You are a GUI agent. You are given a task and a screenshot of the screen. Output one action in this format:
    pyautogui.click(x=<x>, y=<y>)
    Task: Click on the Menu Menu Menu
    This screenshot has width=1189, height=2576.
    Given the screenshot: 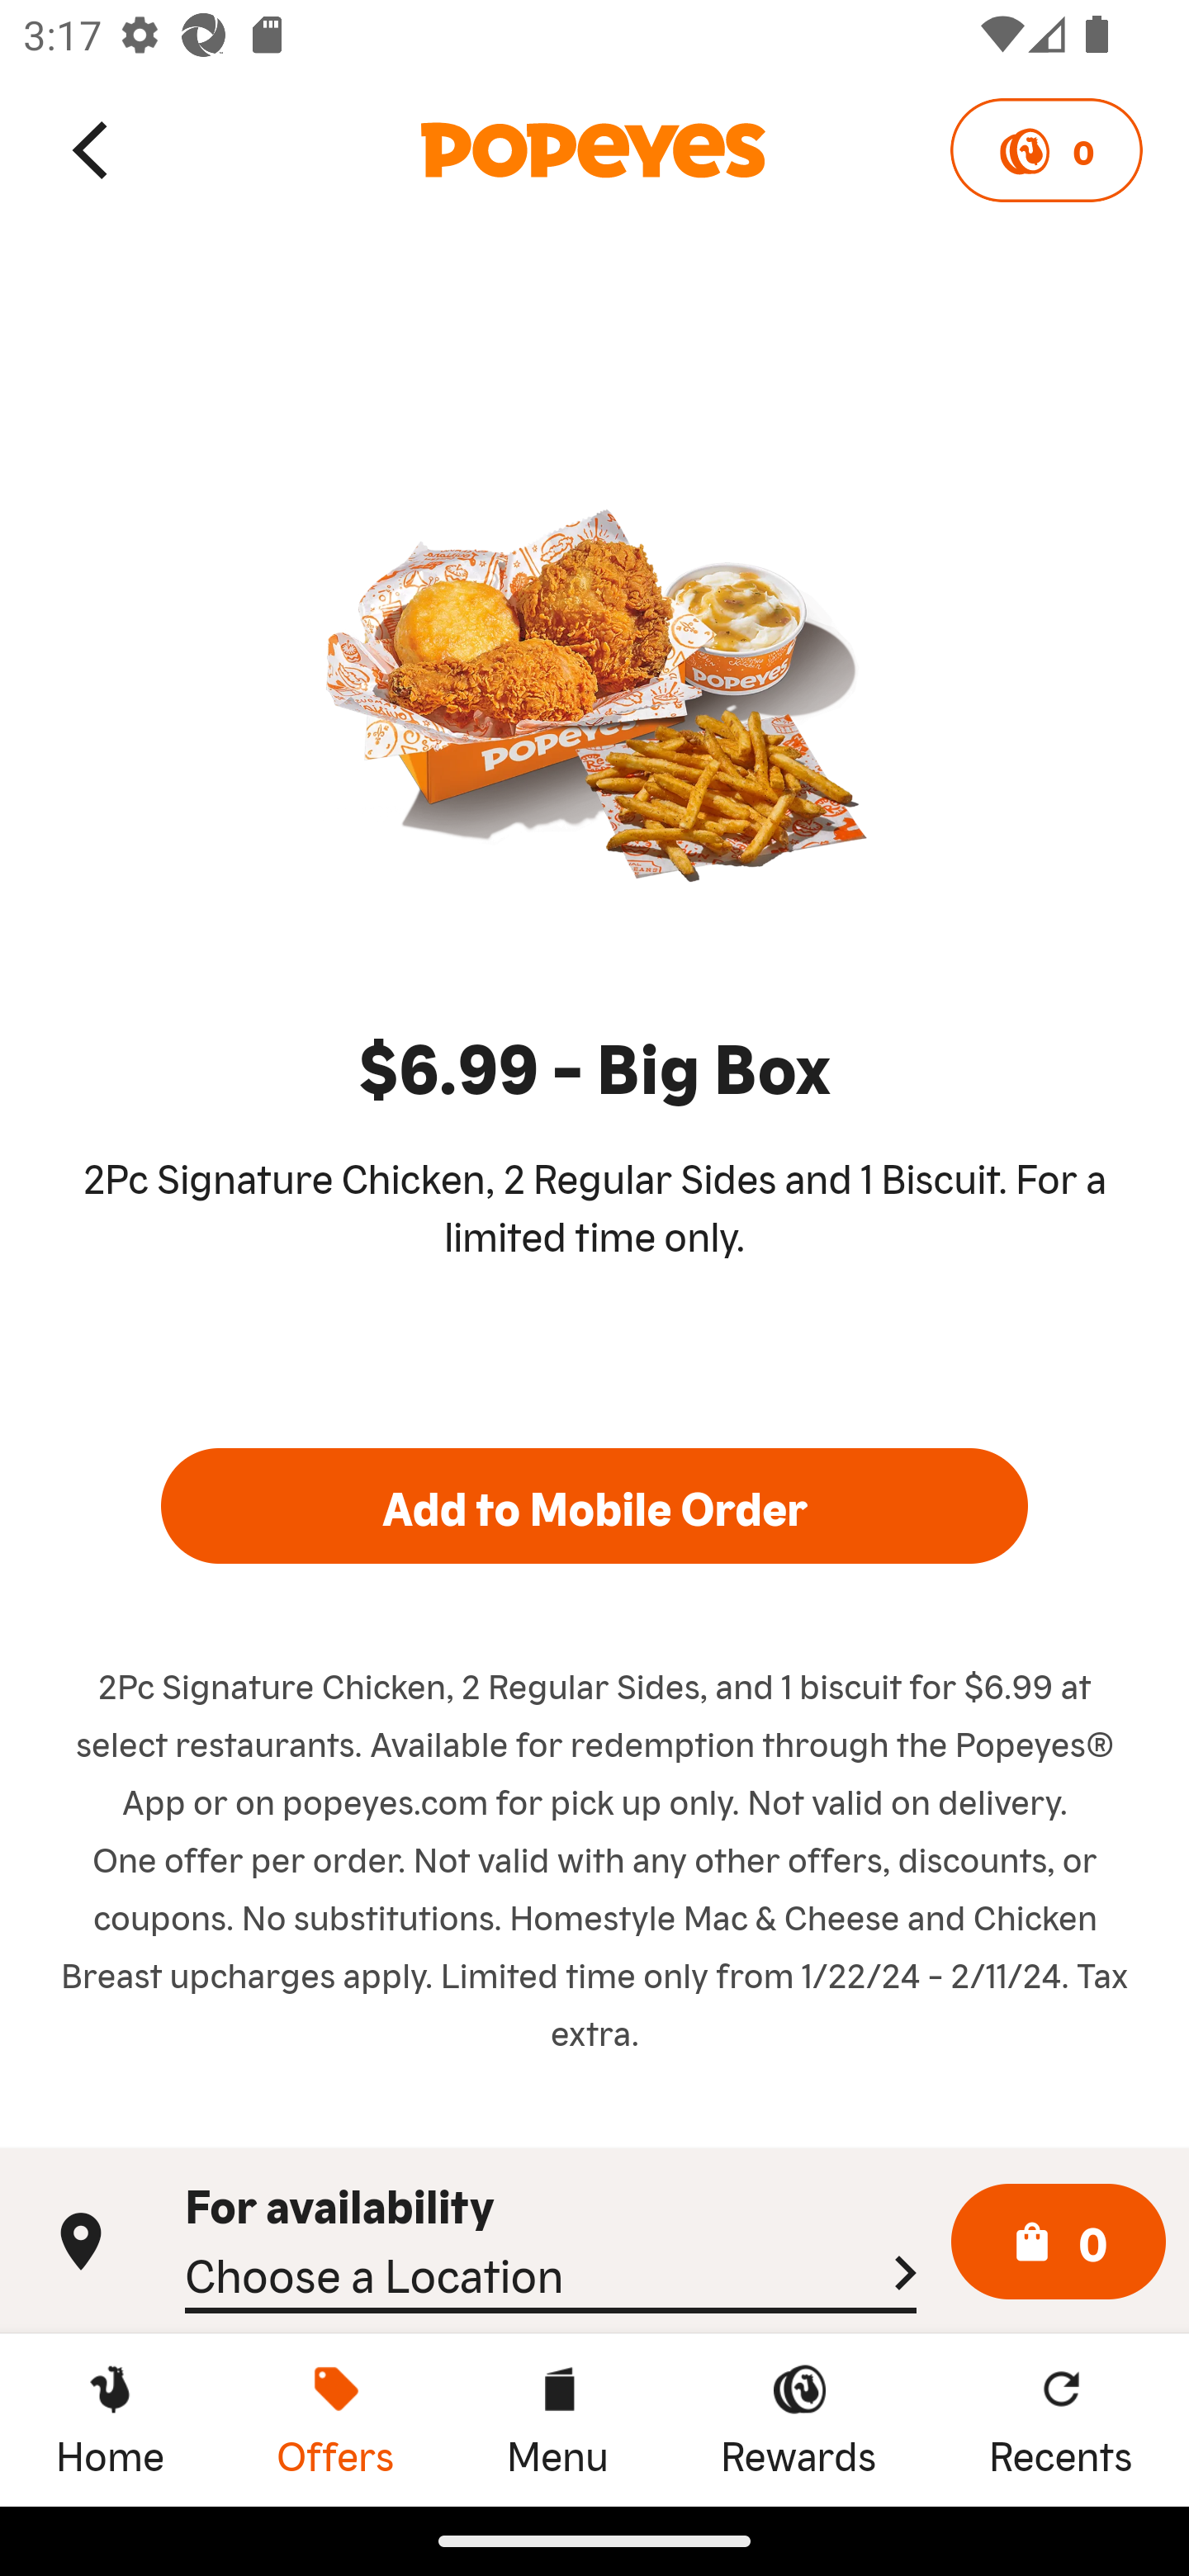 What is the action you would take?
    pyautogui.click(x=557, y=2419)
    